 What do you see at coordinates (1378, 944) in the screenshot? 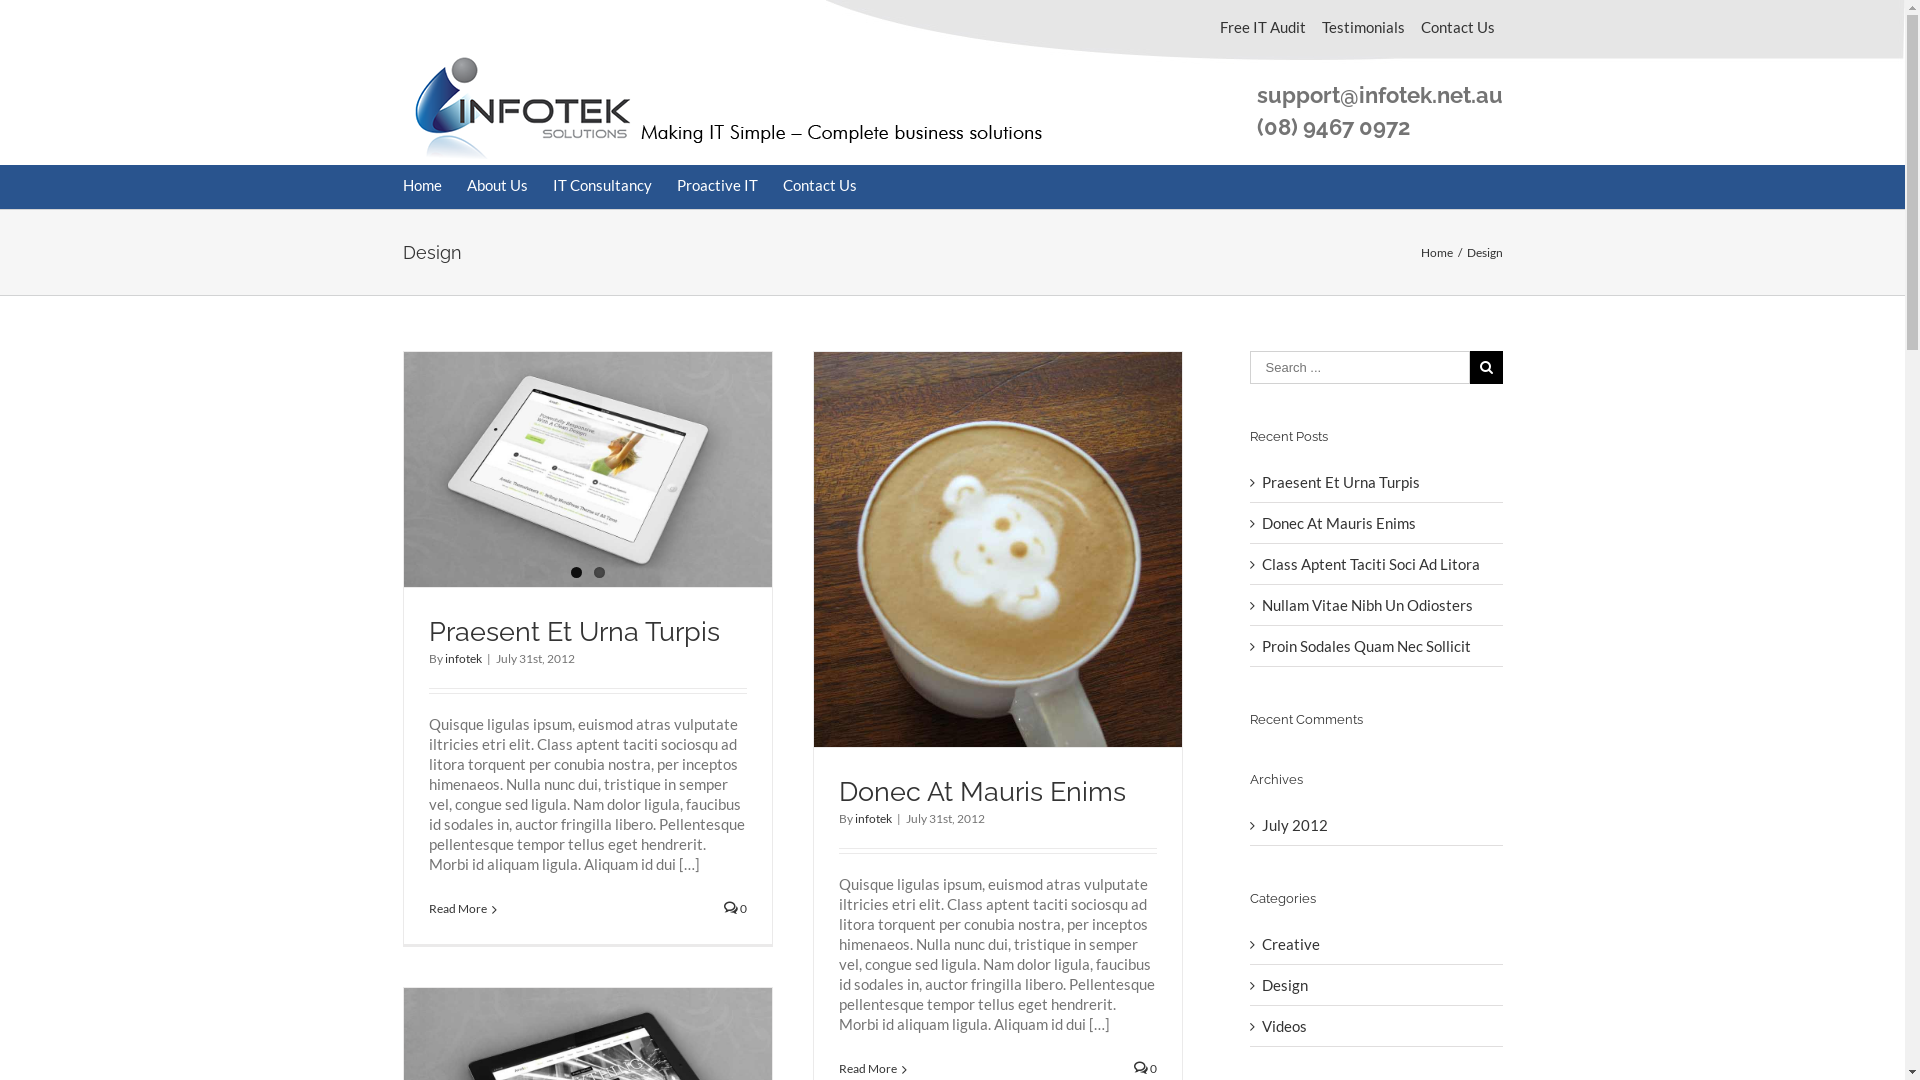
I see `Creative` at bounding box center [1378, 944].